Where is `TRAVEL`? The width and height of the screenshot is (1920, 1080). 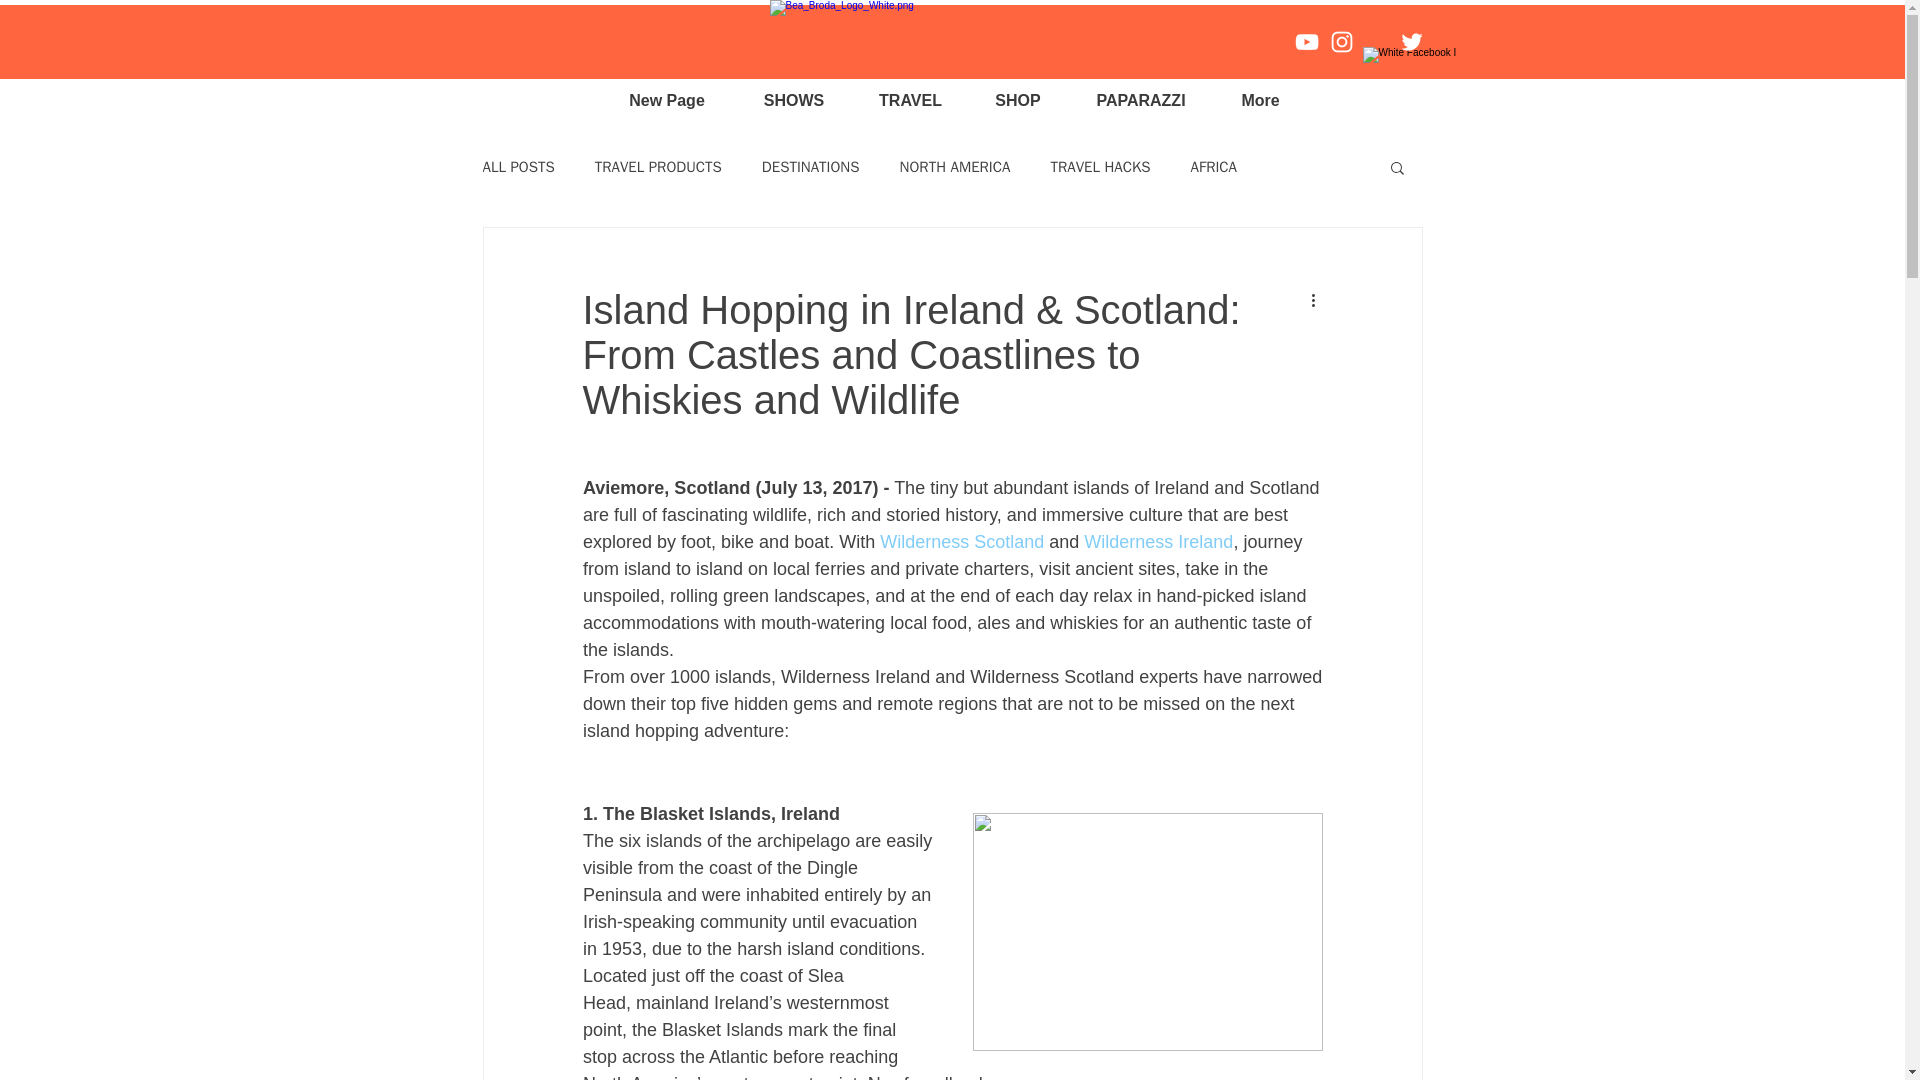
TRAVEL is located at coordinates (910, 100).